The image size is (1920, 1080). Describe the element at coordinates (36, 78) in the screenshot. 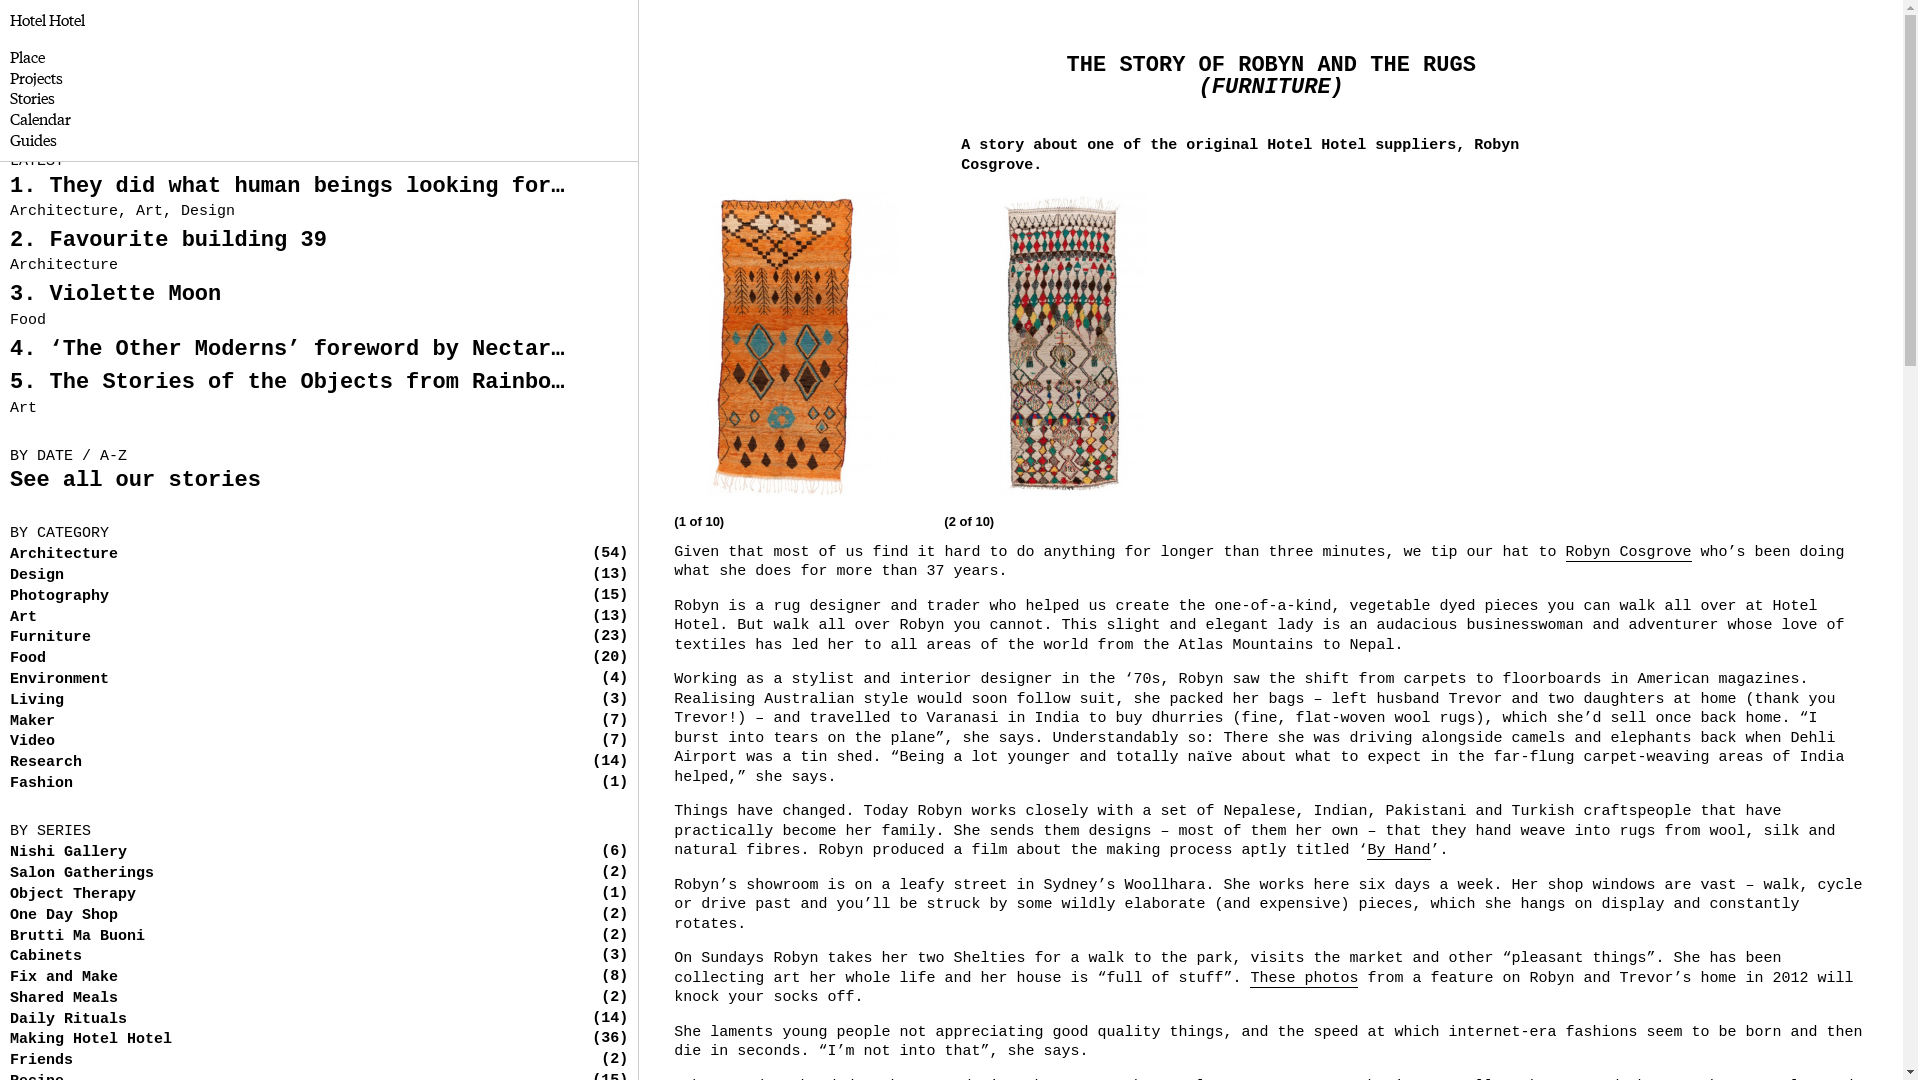

I see `Projects` at that location.